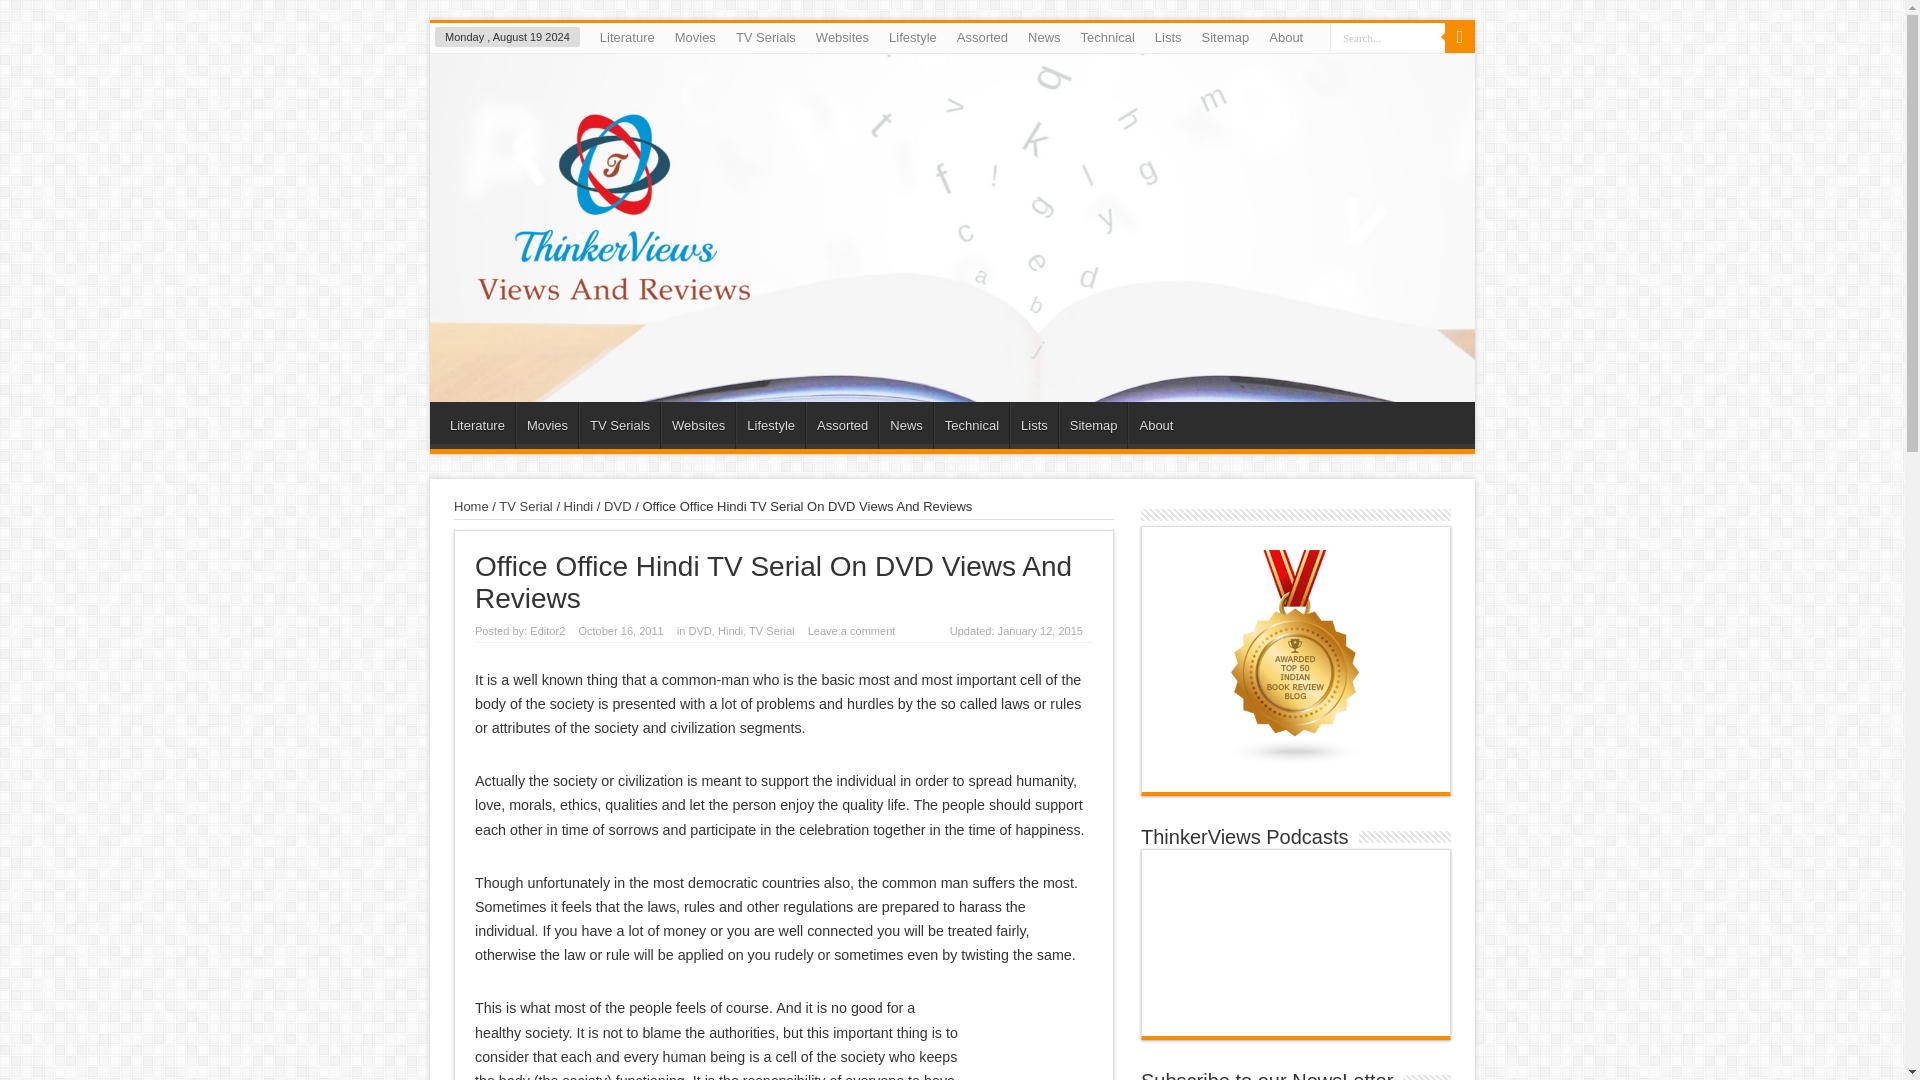 Image resolution: width=1920 pixels, height=1080 pixels. Describe the element at coordinates (1460, 37) in the screenshot. I see `Search` at that location.